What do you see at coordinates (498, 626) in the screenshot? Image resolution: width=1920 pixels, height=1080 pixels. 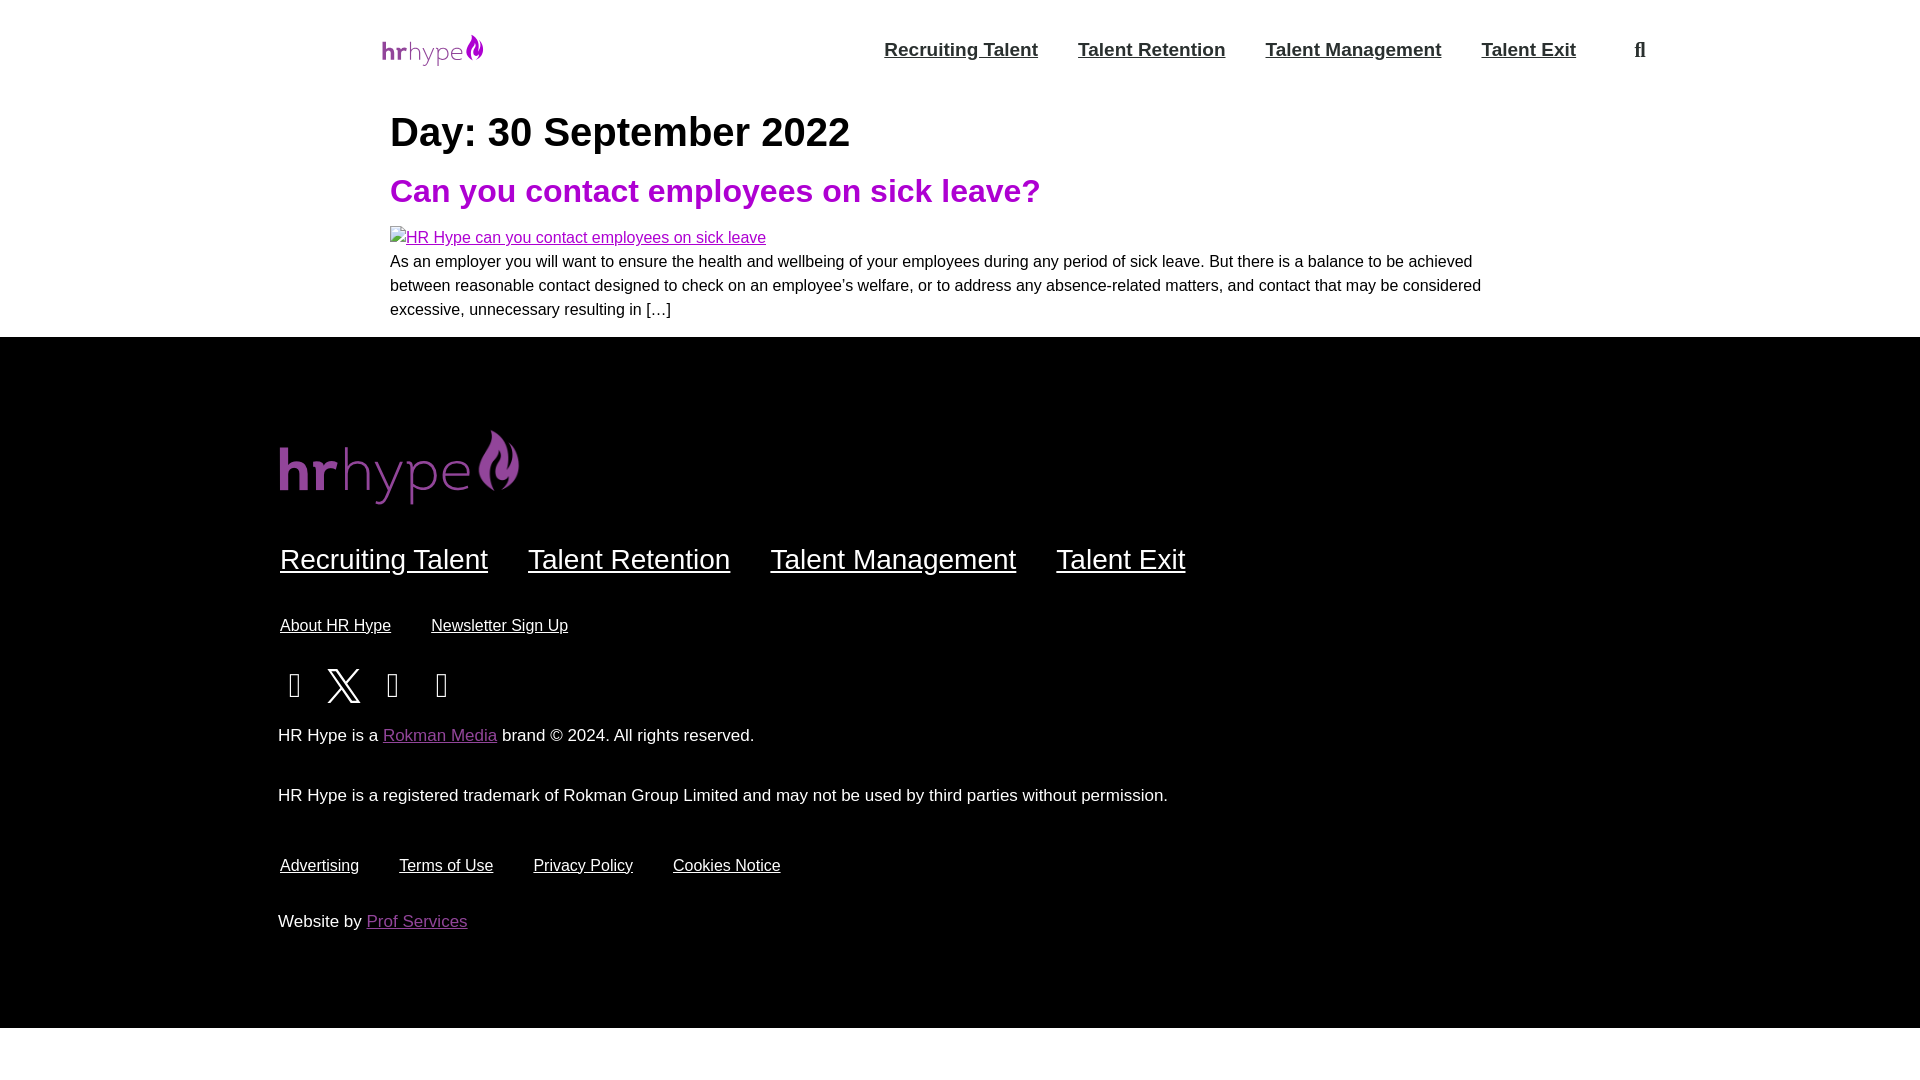 I see `Newsletter Sign Up` at bounding box center [498, 626].